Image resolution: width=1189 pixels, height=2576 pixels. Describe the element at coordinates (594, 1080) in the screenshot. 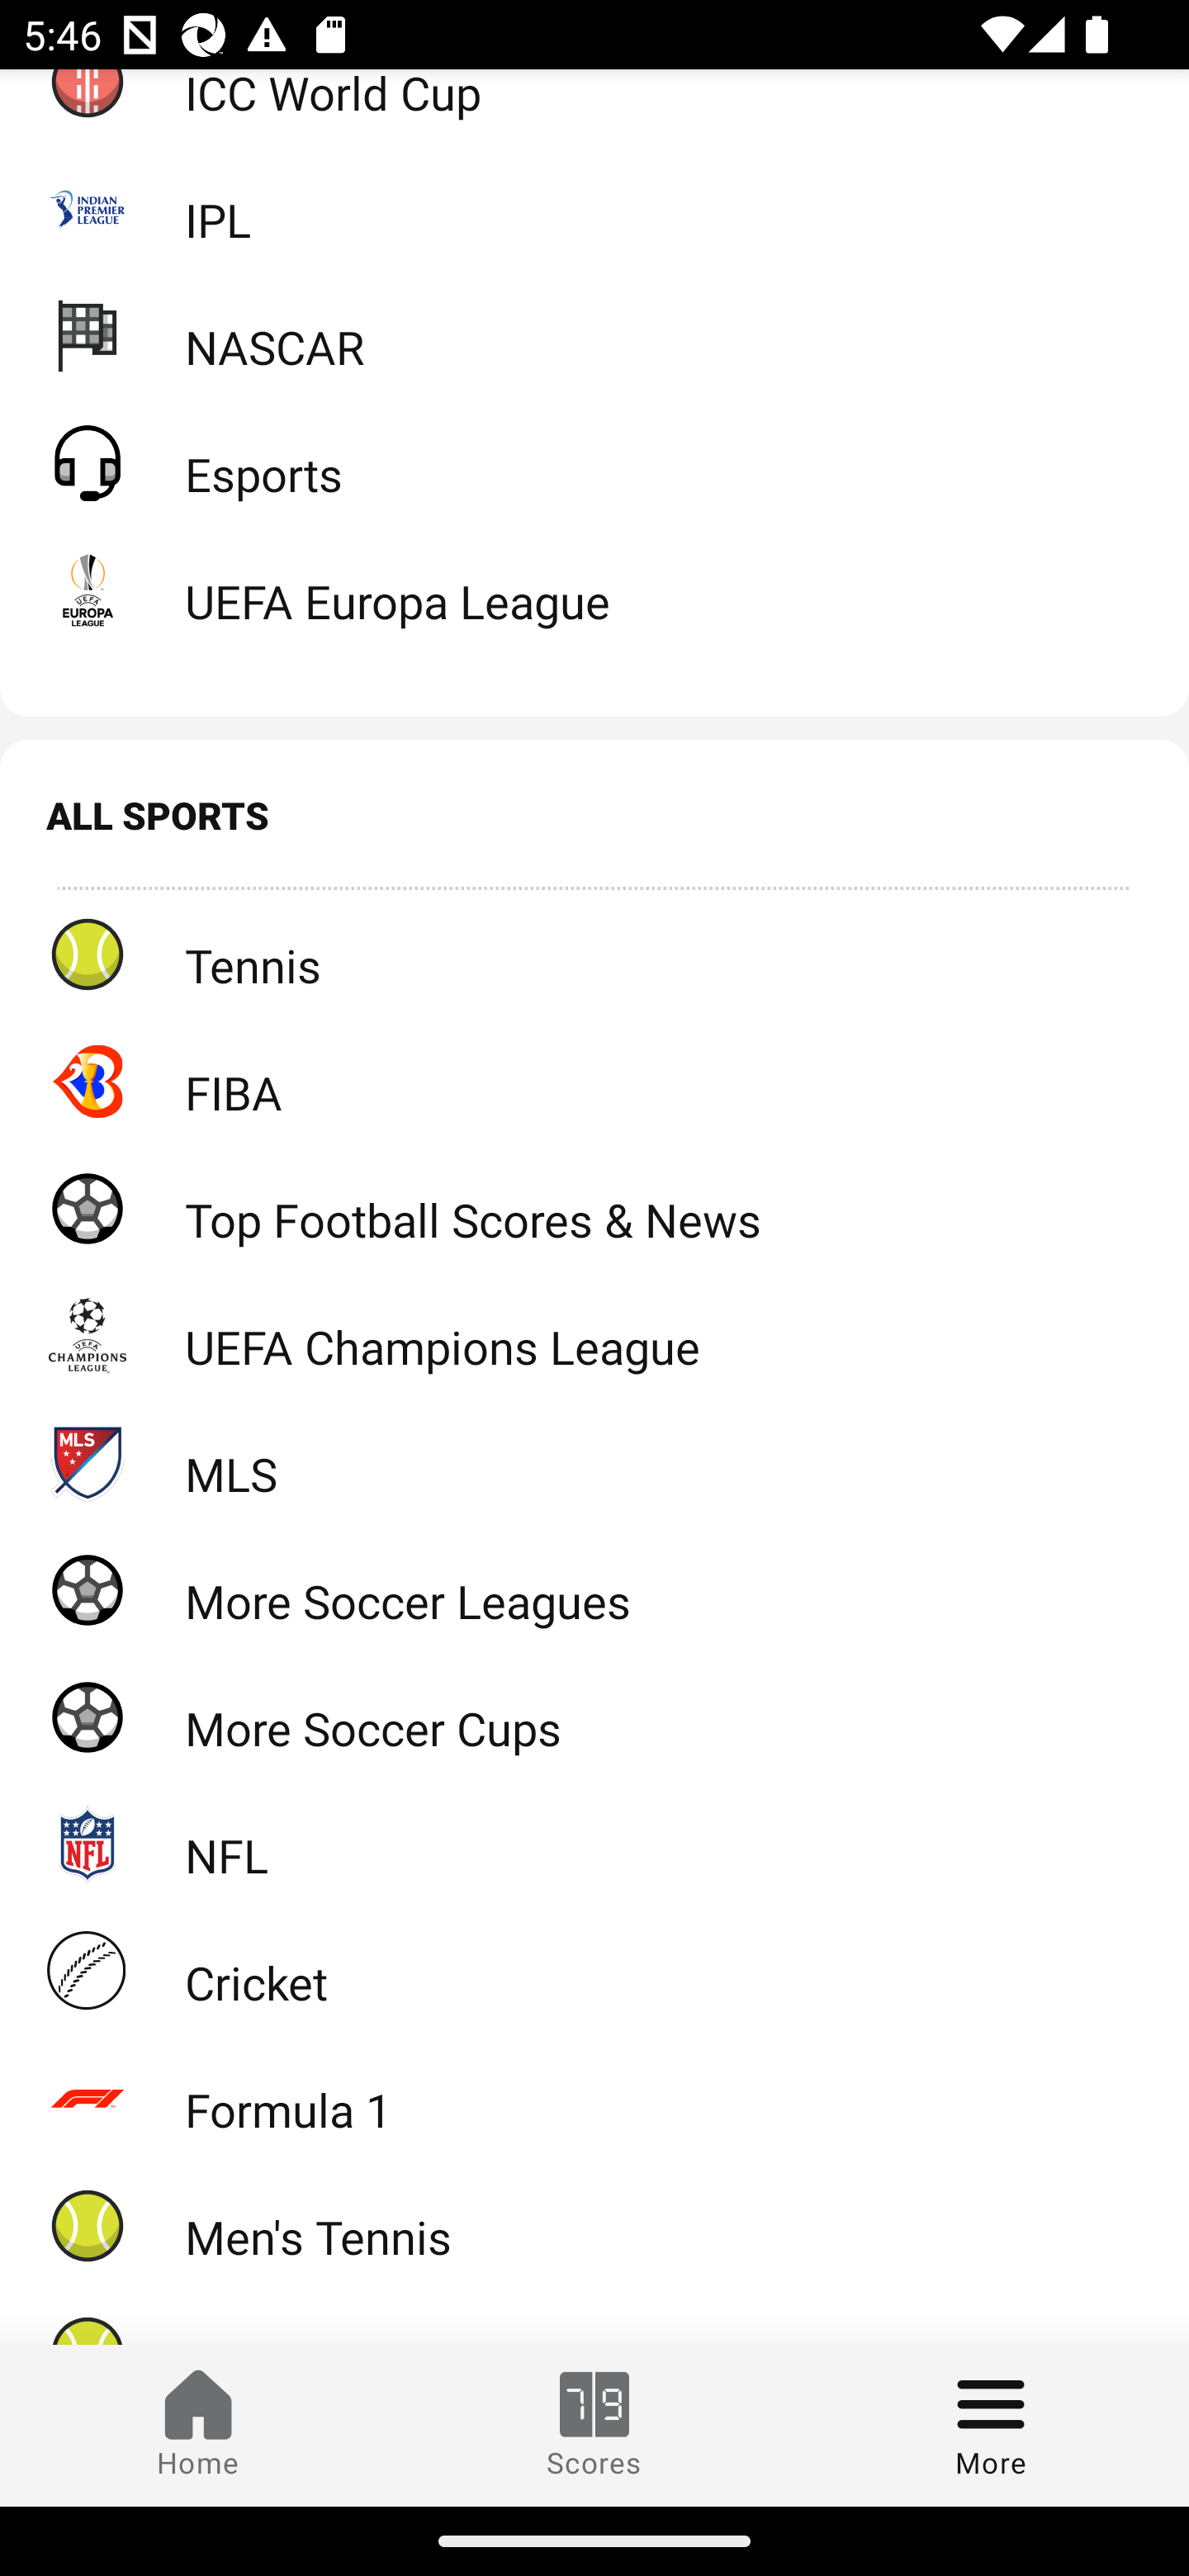

I see `FIBA ` at that location.